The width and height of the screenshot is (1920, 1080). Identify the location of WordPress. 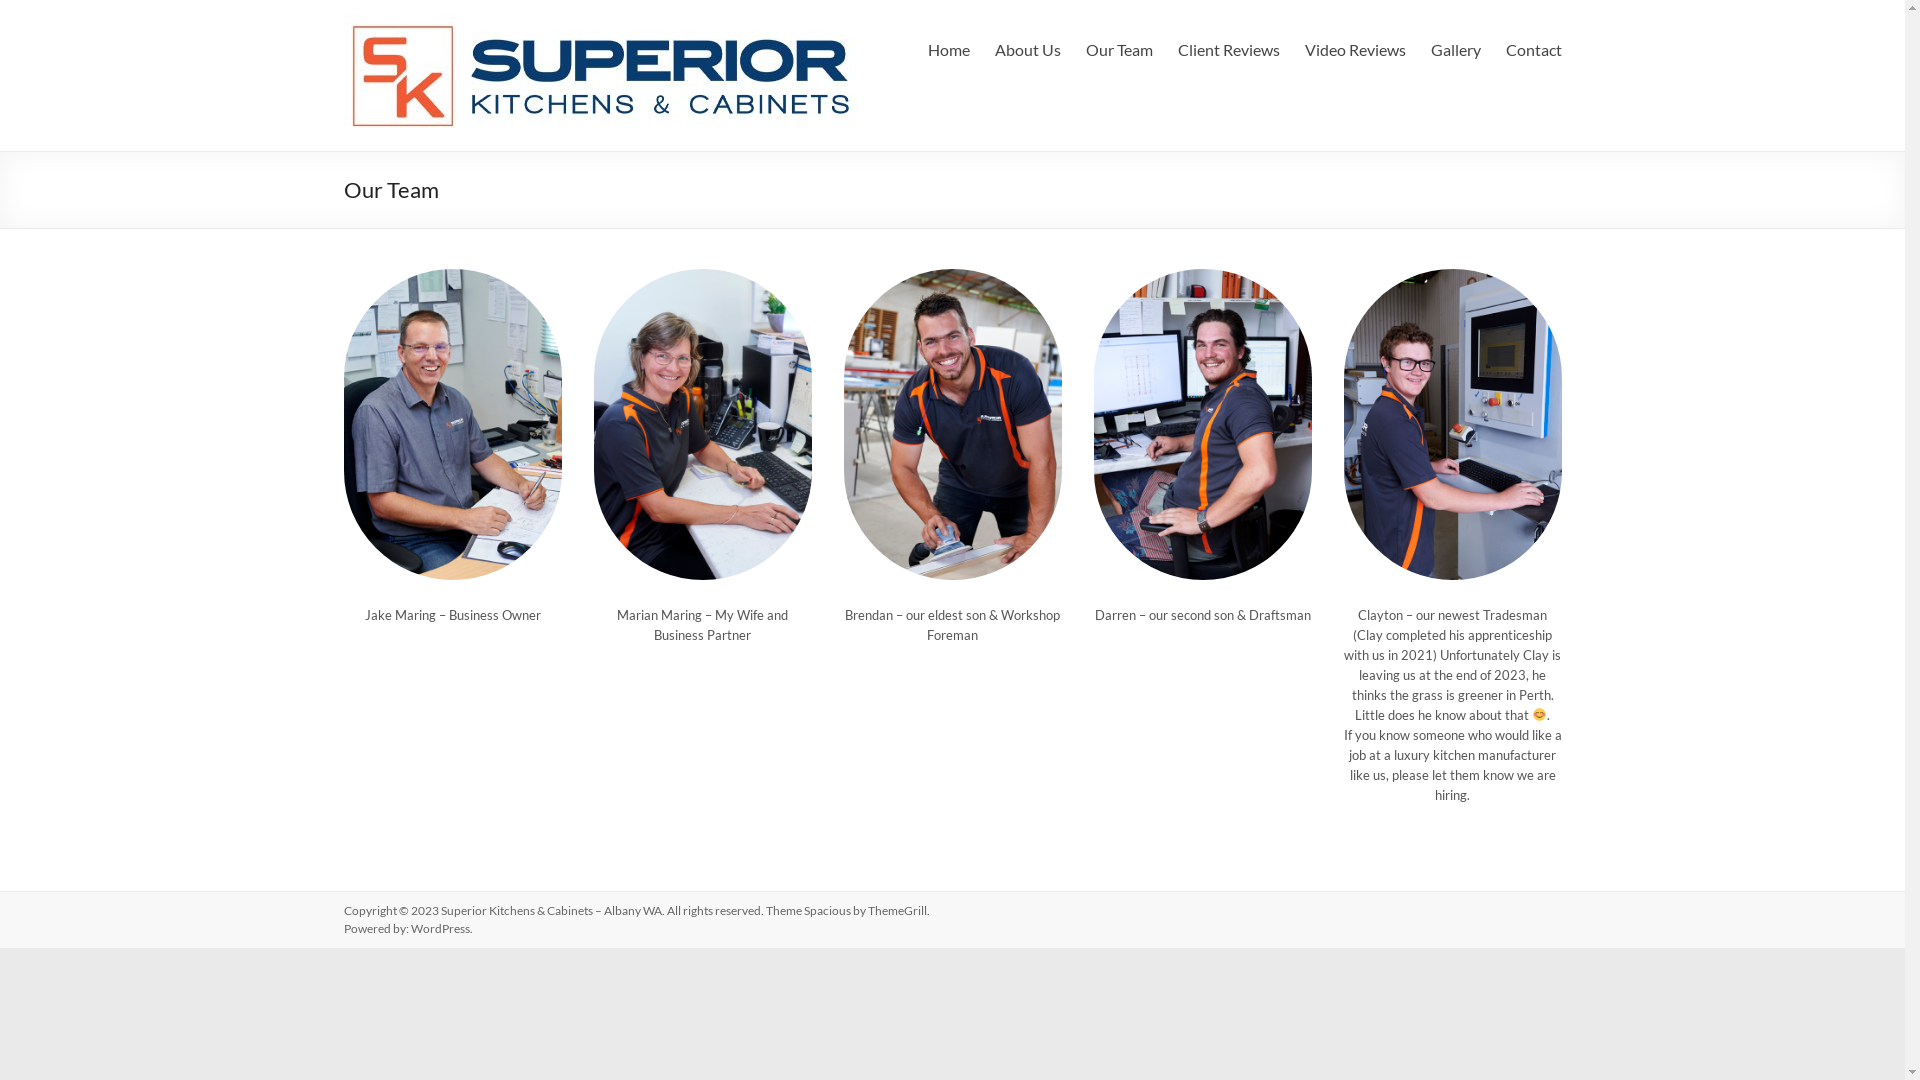
(440, 928).